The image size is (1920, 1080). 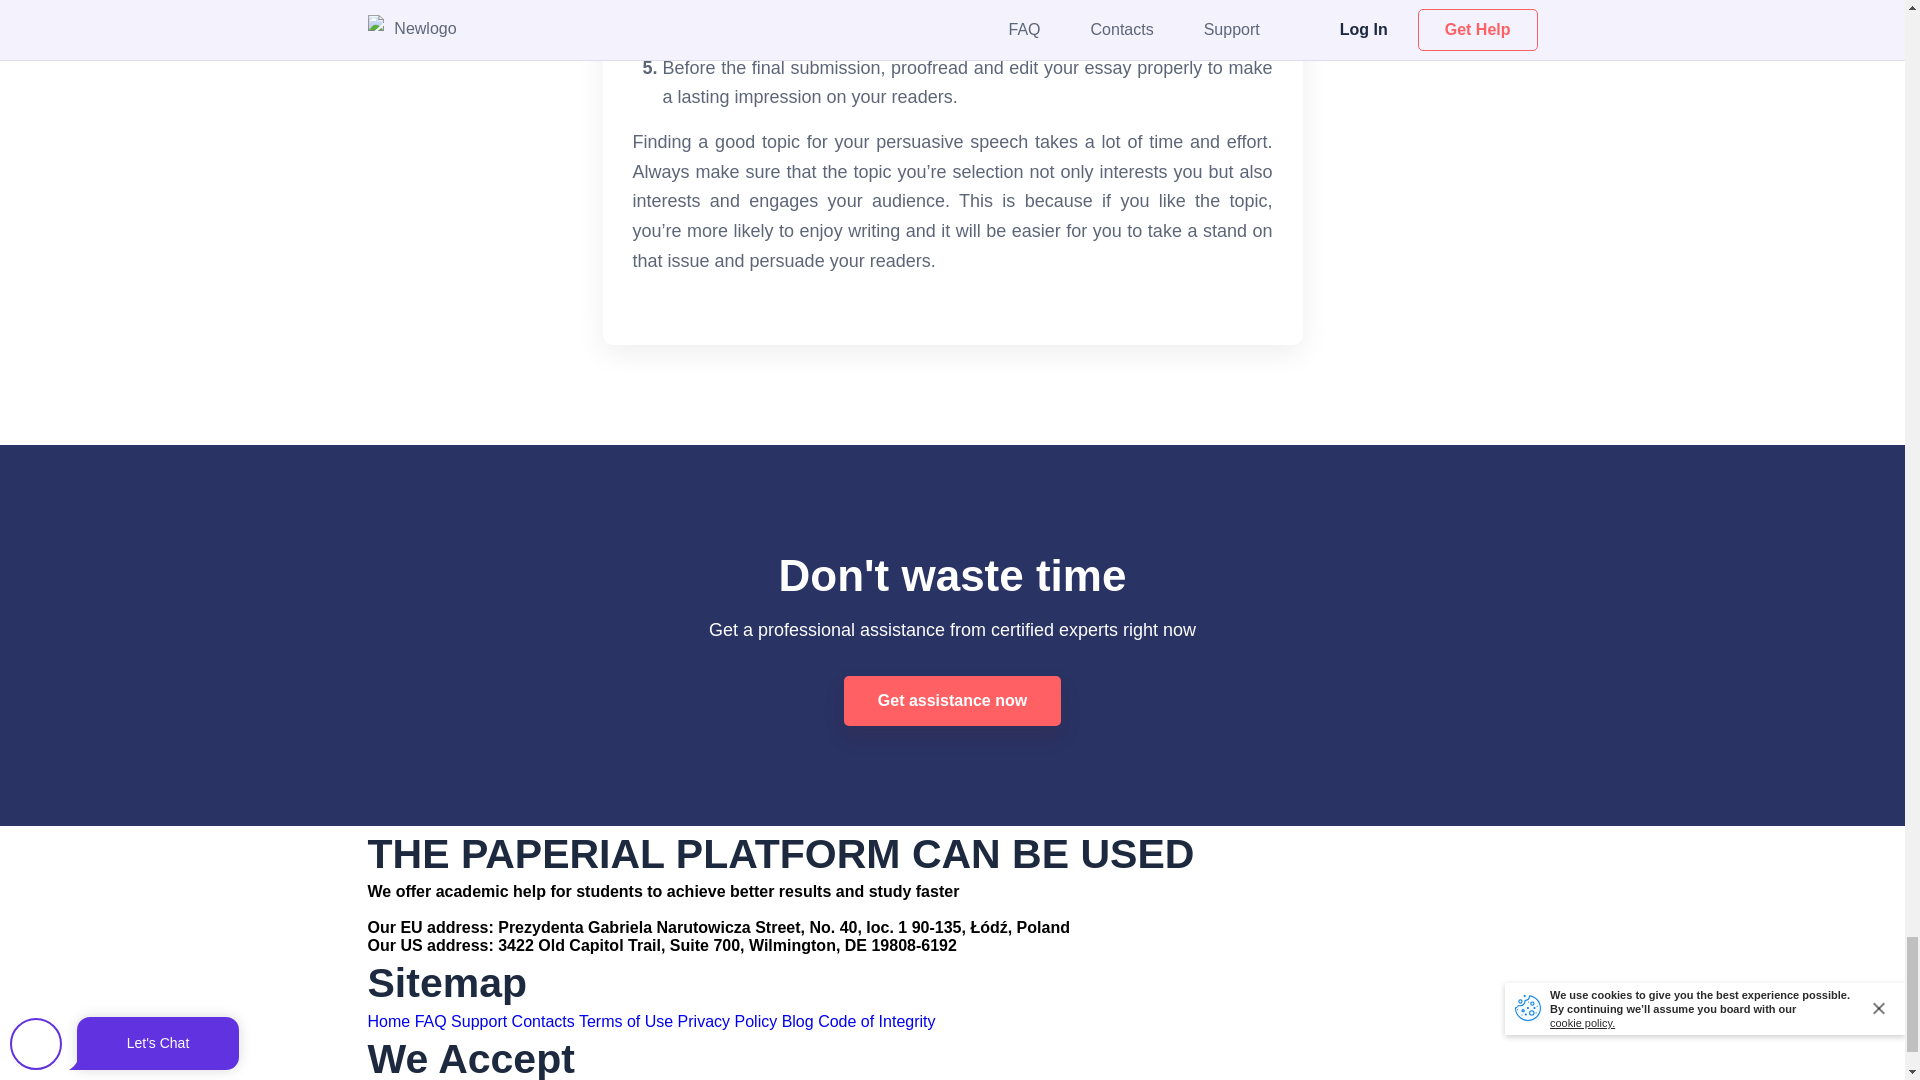 I want to click on Home, so click(x=389, y=1022).